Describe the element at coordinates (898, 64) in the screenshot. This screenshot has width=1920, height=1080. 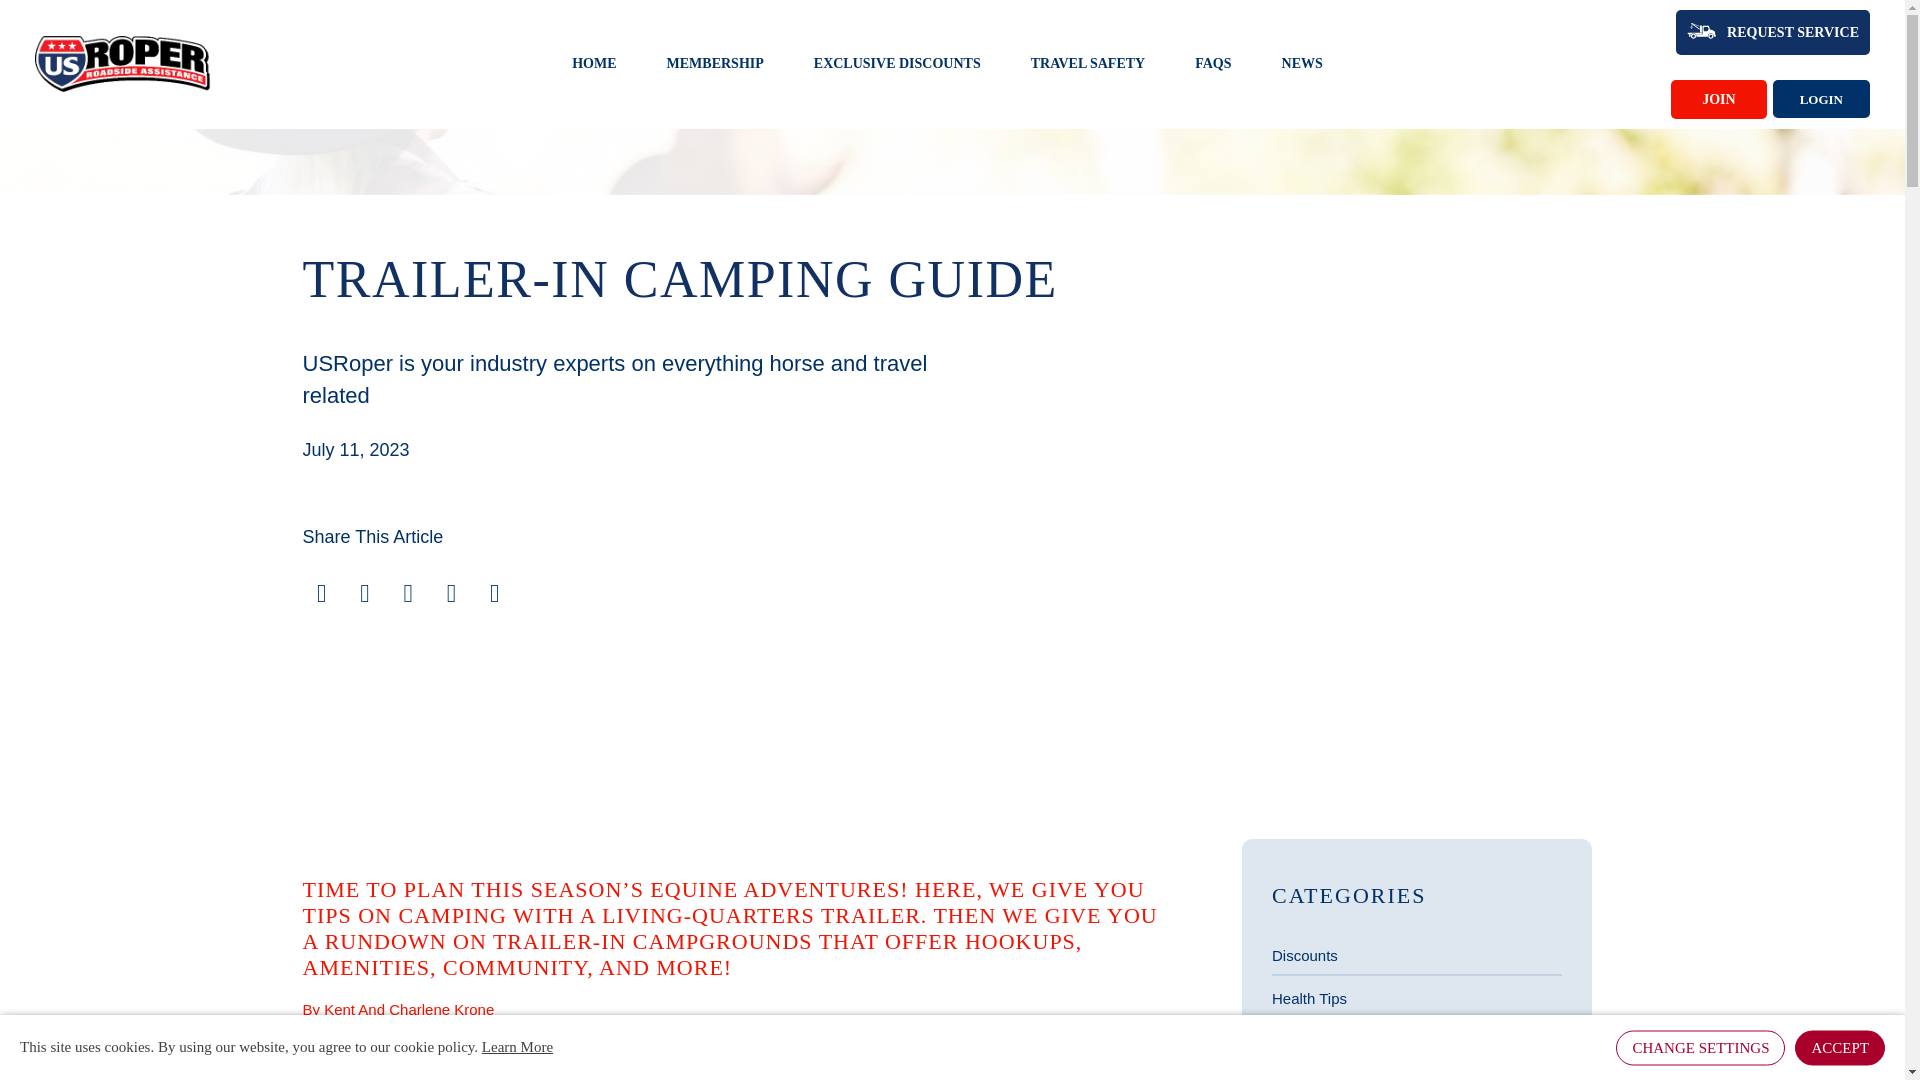
I see `EXCLUSIVE DISCOUNTS` at that location.